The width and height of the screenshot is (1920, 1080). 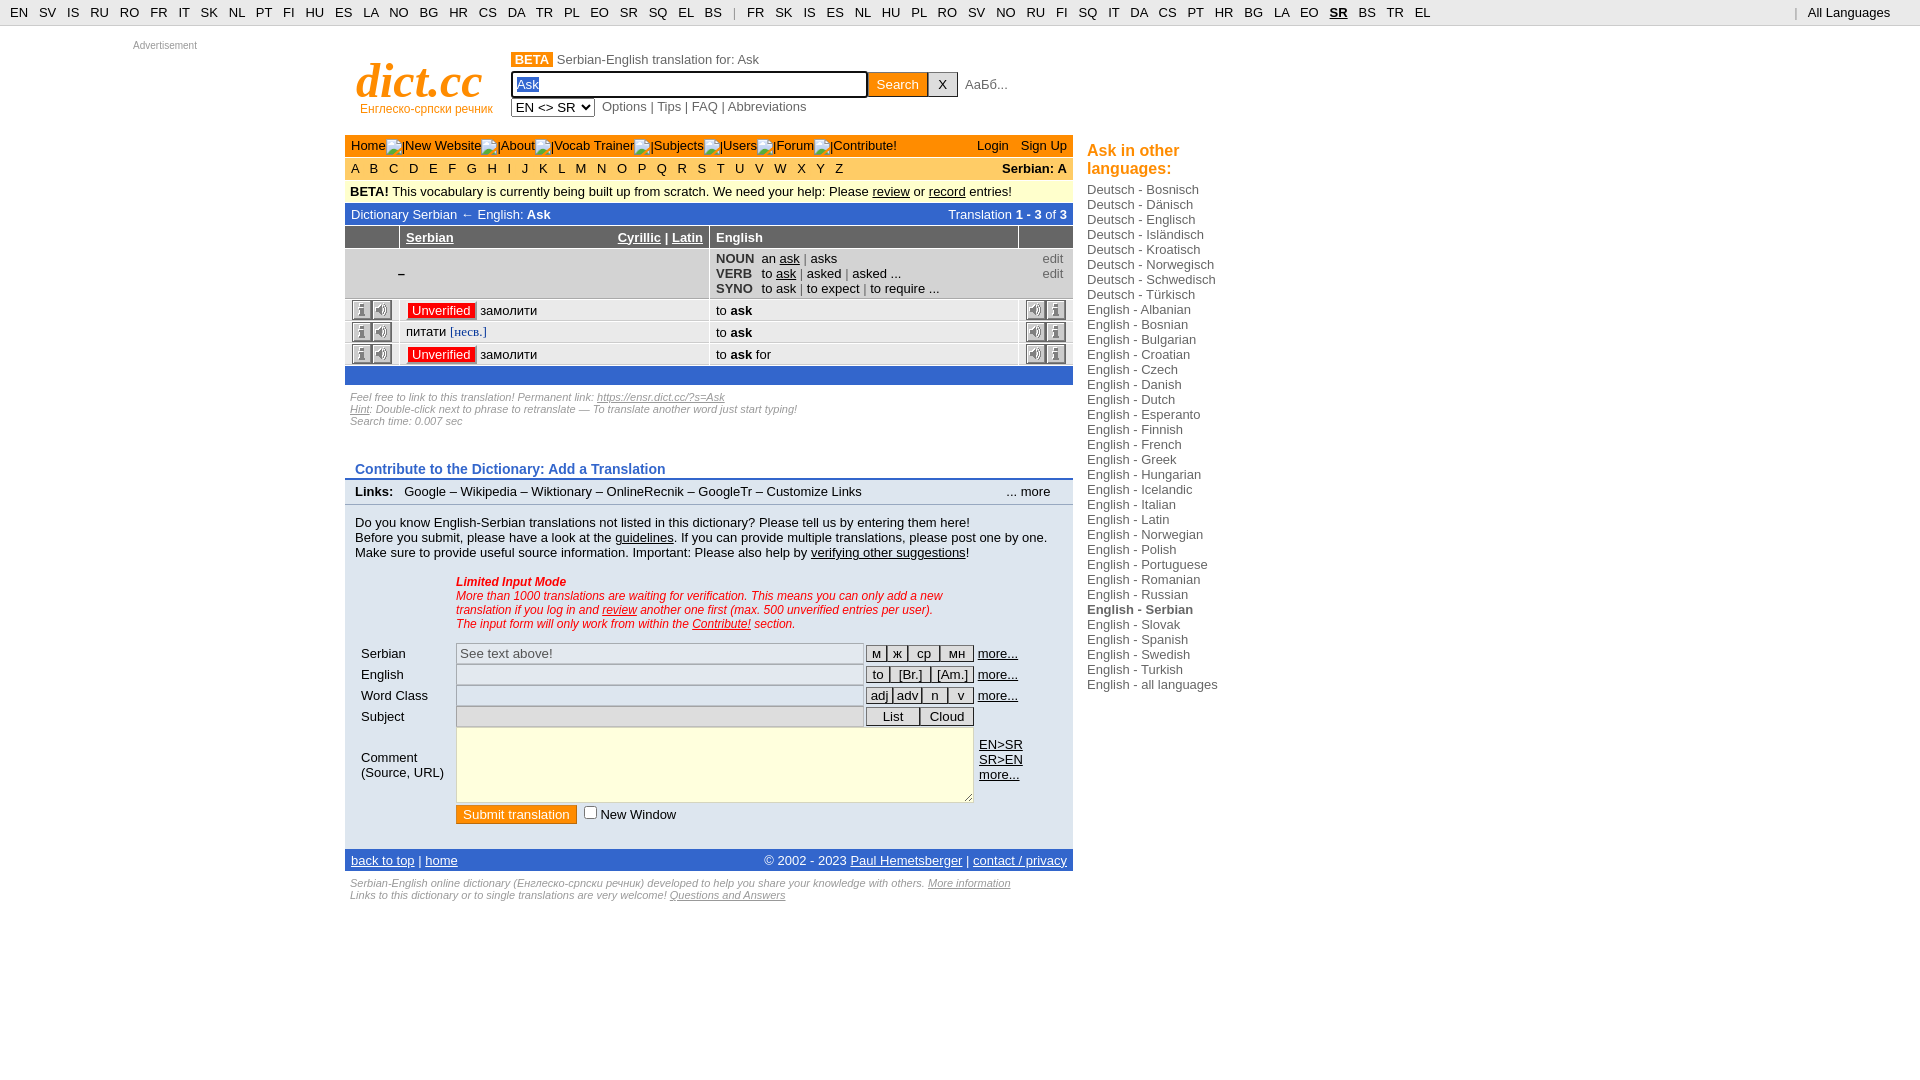 What do you see at coordinates (888, 552) in the screenshot?
I see `verifying other suggestions` at bounding box center [888, 552].